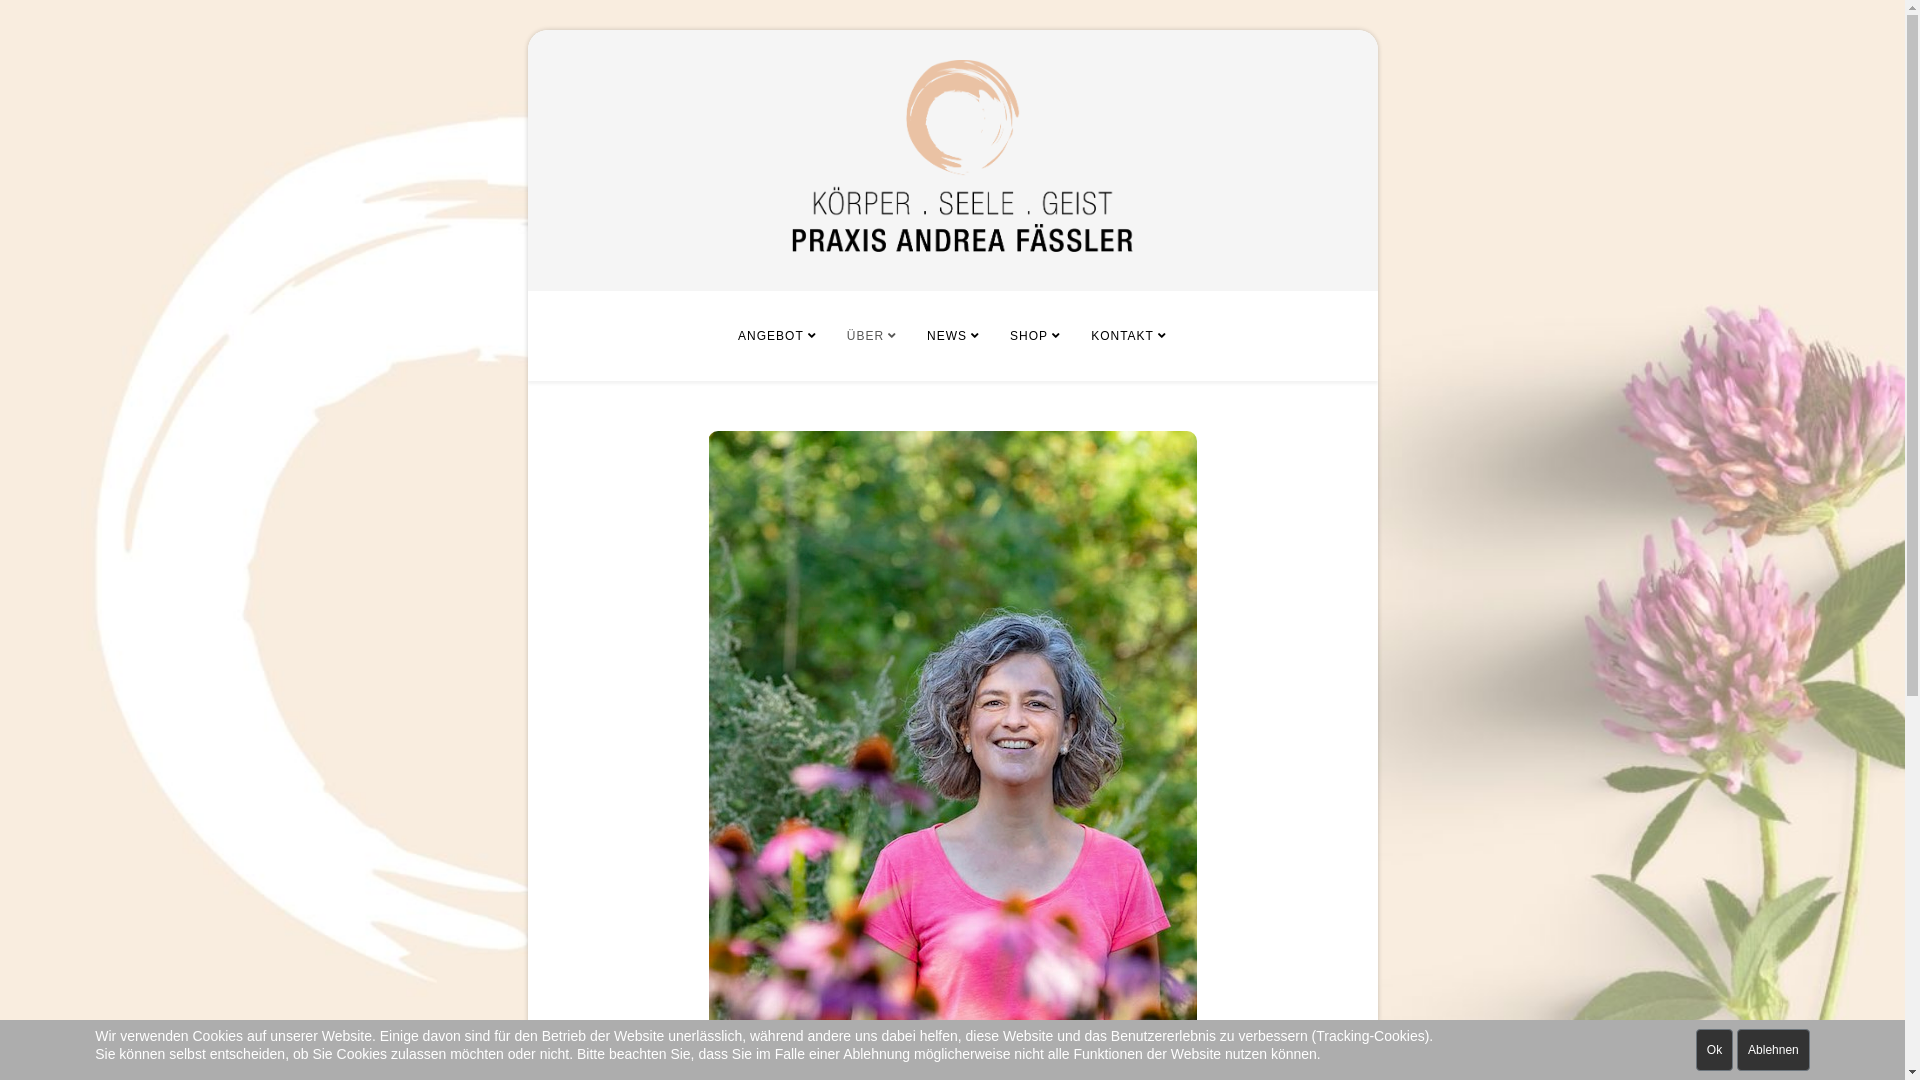  I want to click on KONTAKT, so click(1129, 336).